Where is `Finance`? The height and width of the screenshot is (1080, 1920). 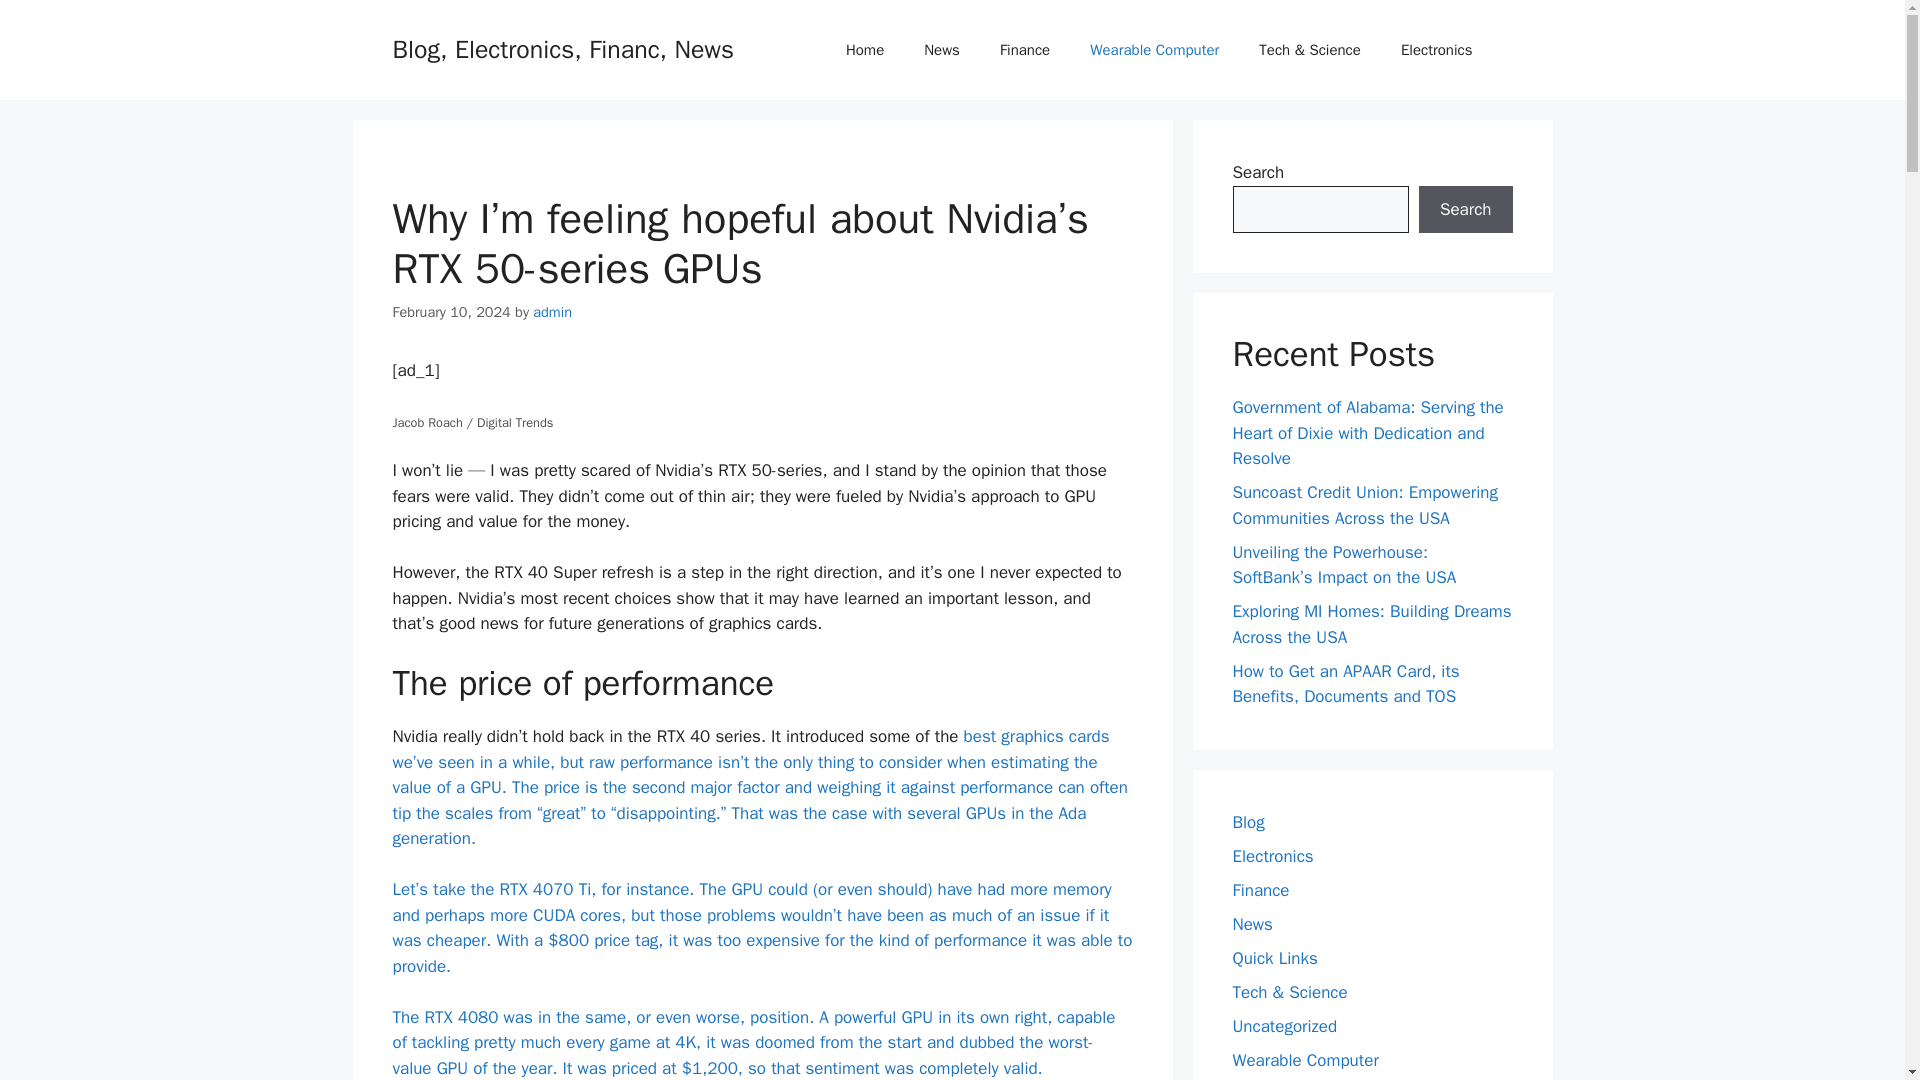 Finance is located at coordinates (1260, 890).